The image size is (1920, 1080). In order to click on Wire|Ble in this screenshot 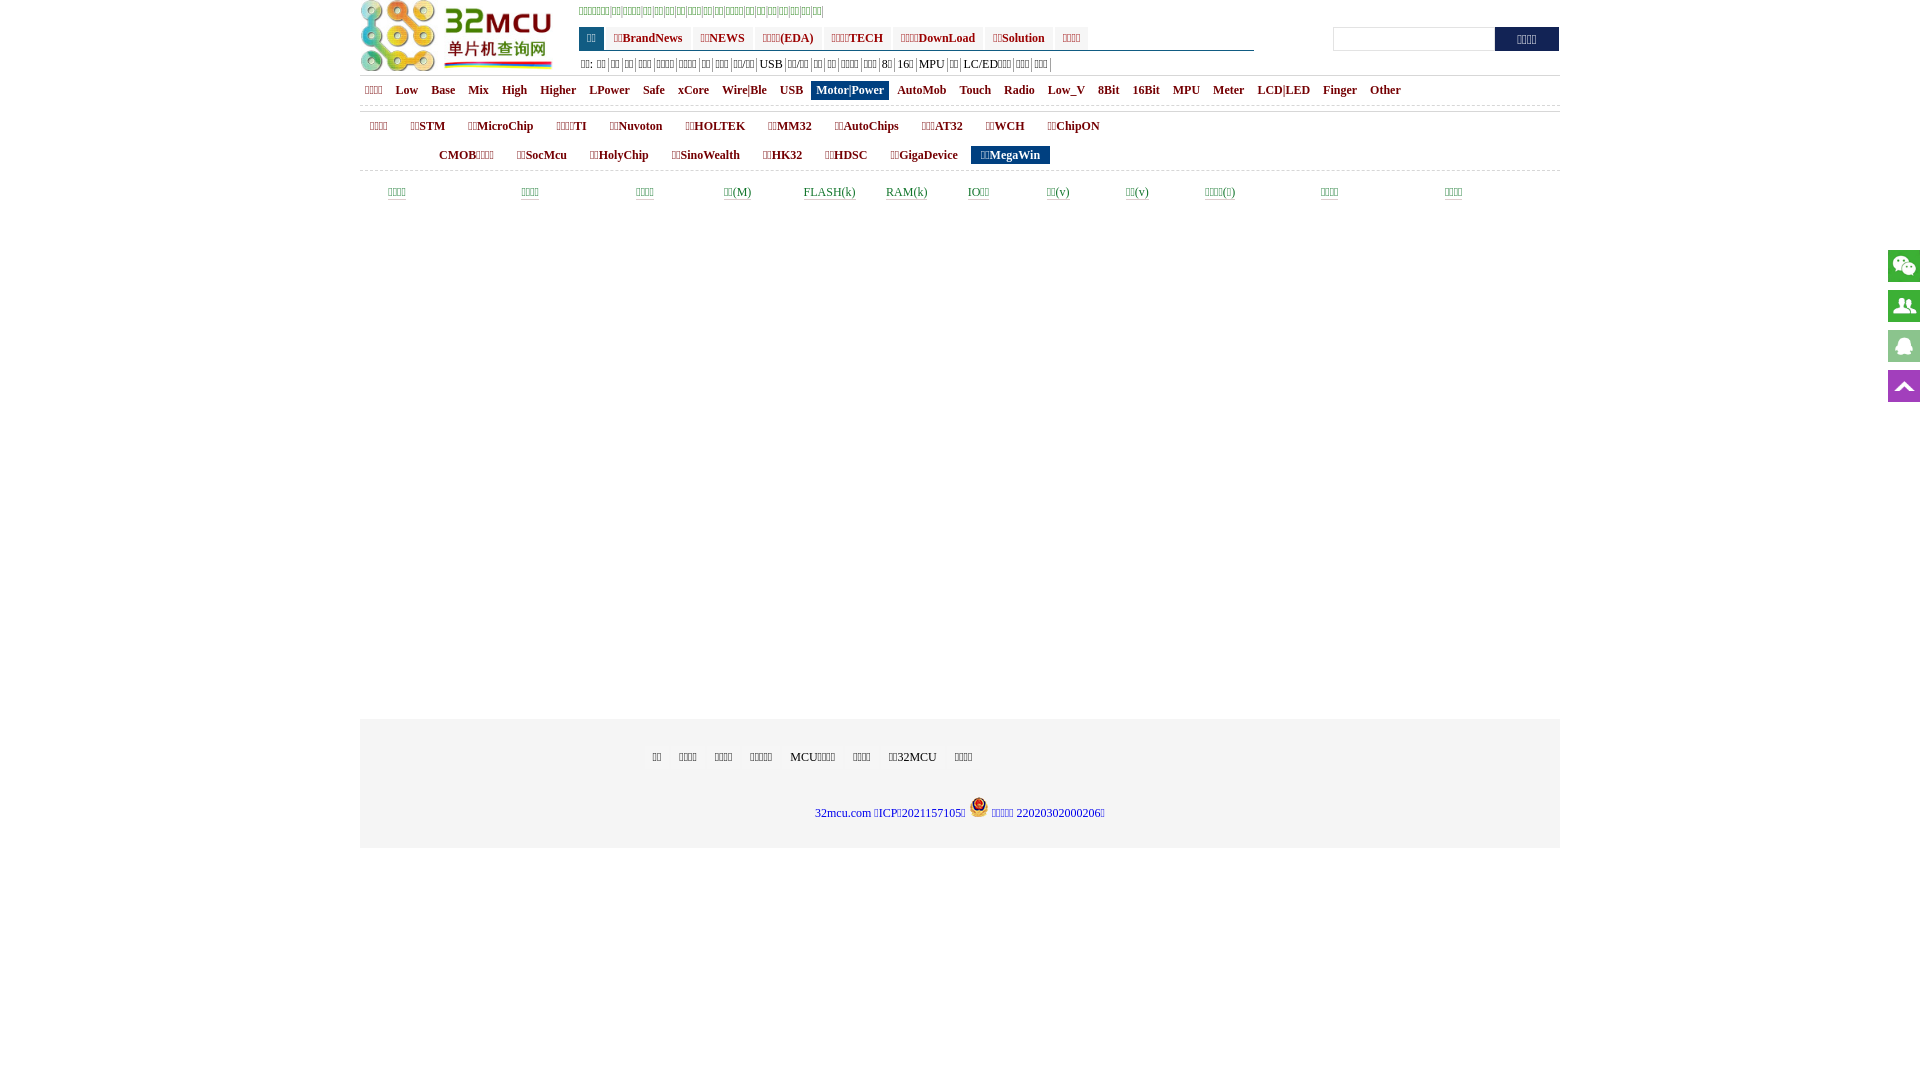, I will do `click(744, 90)`.